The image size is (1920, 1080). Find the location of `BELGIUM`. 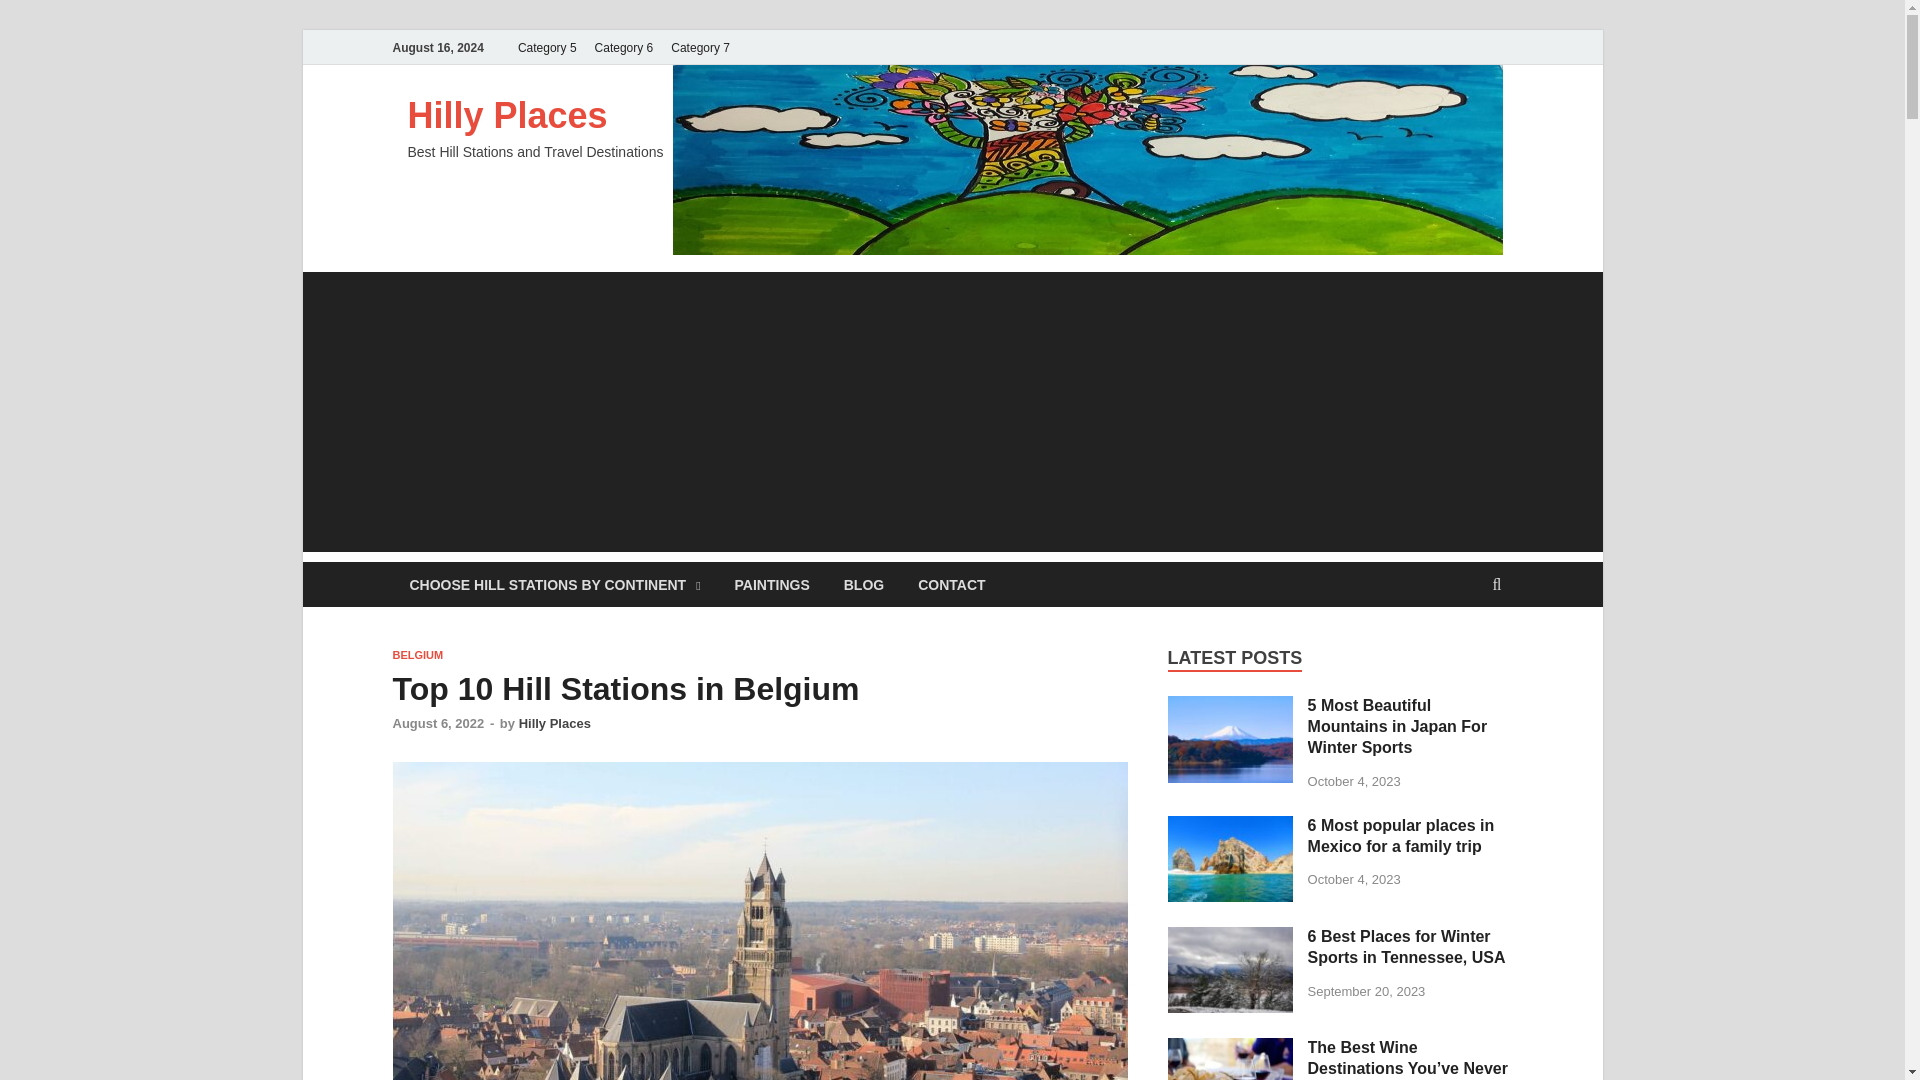

BELGIUM is located at coordinates (417, 654).